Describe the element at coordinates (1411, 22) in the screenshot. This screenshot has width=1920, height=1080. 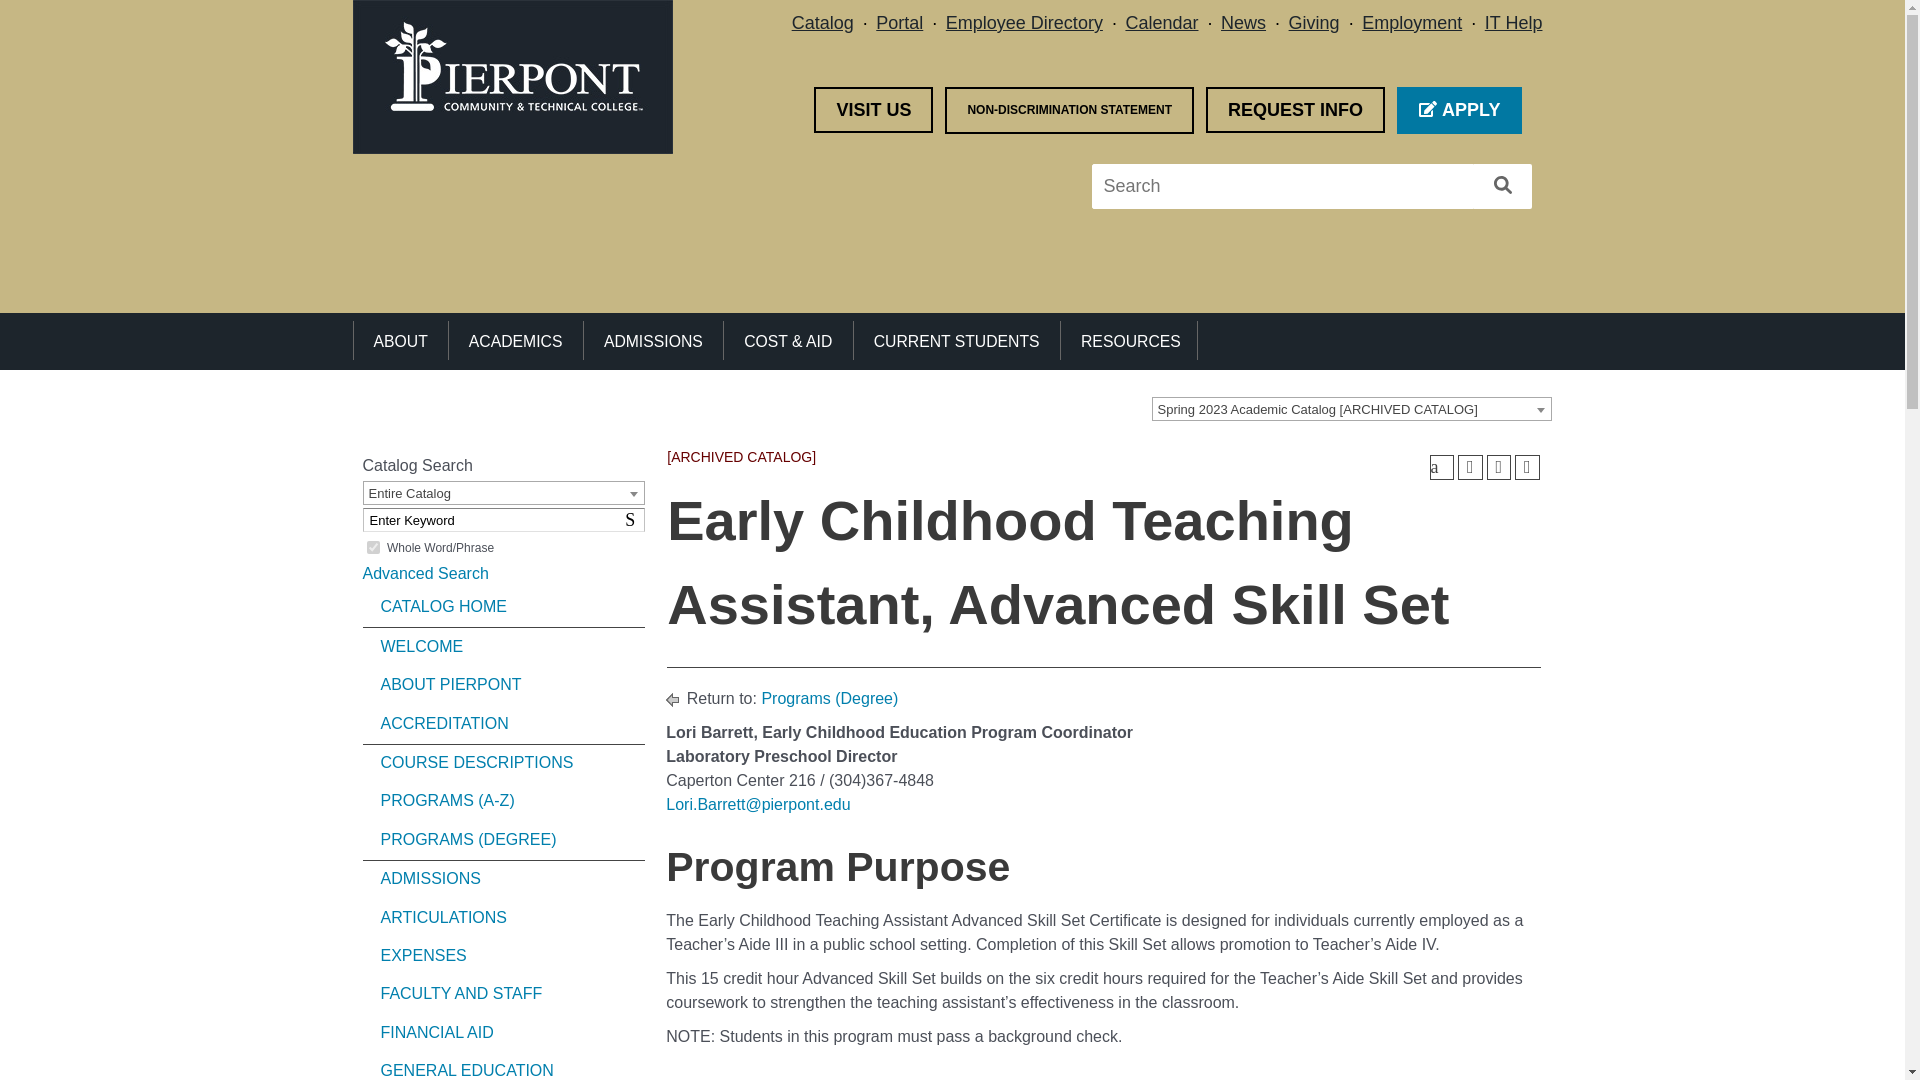
I see `Employment` at that location.